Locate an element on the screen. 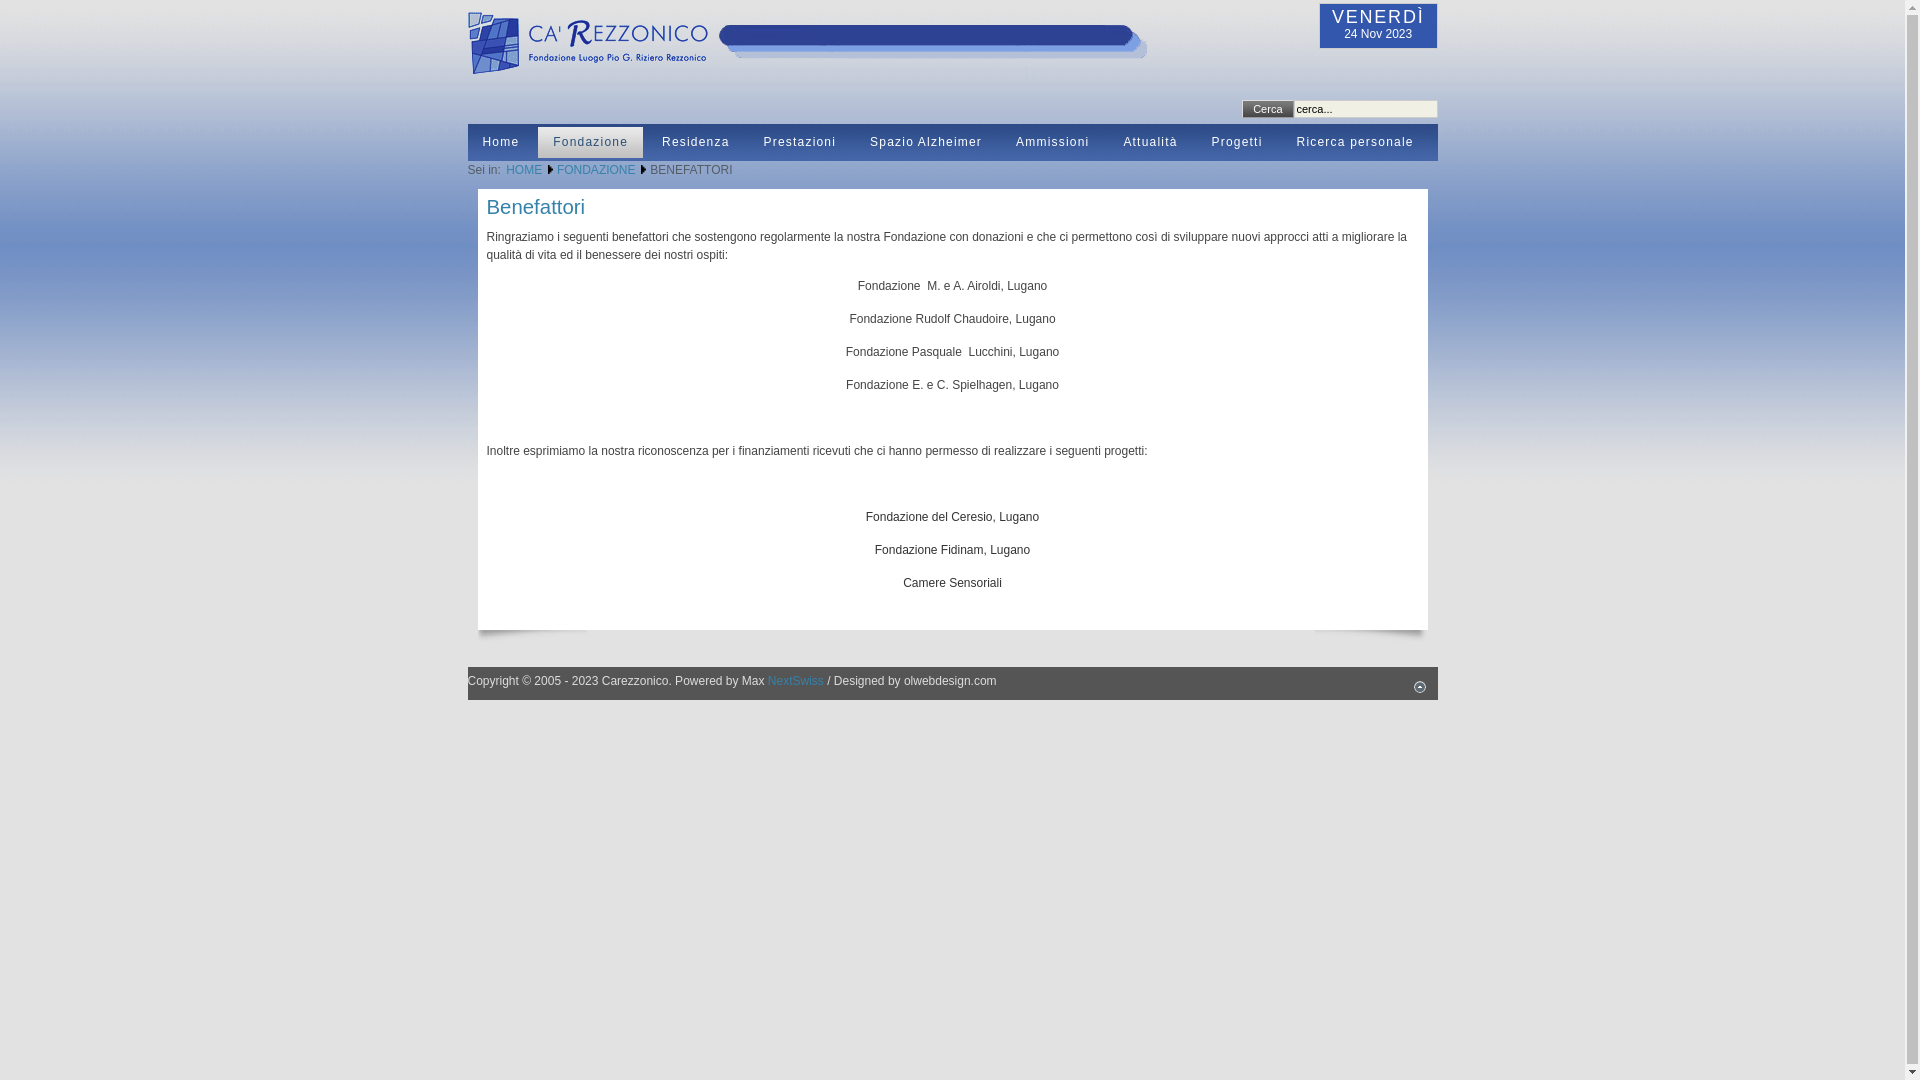  FONDAZIONE is located at coordinates (598, 170).